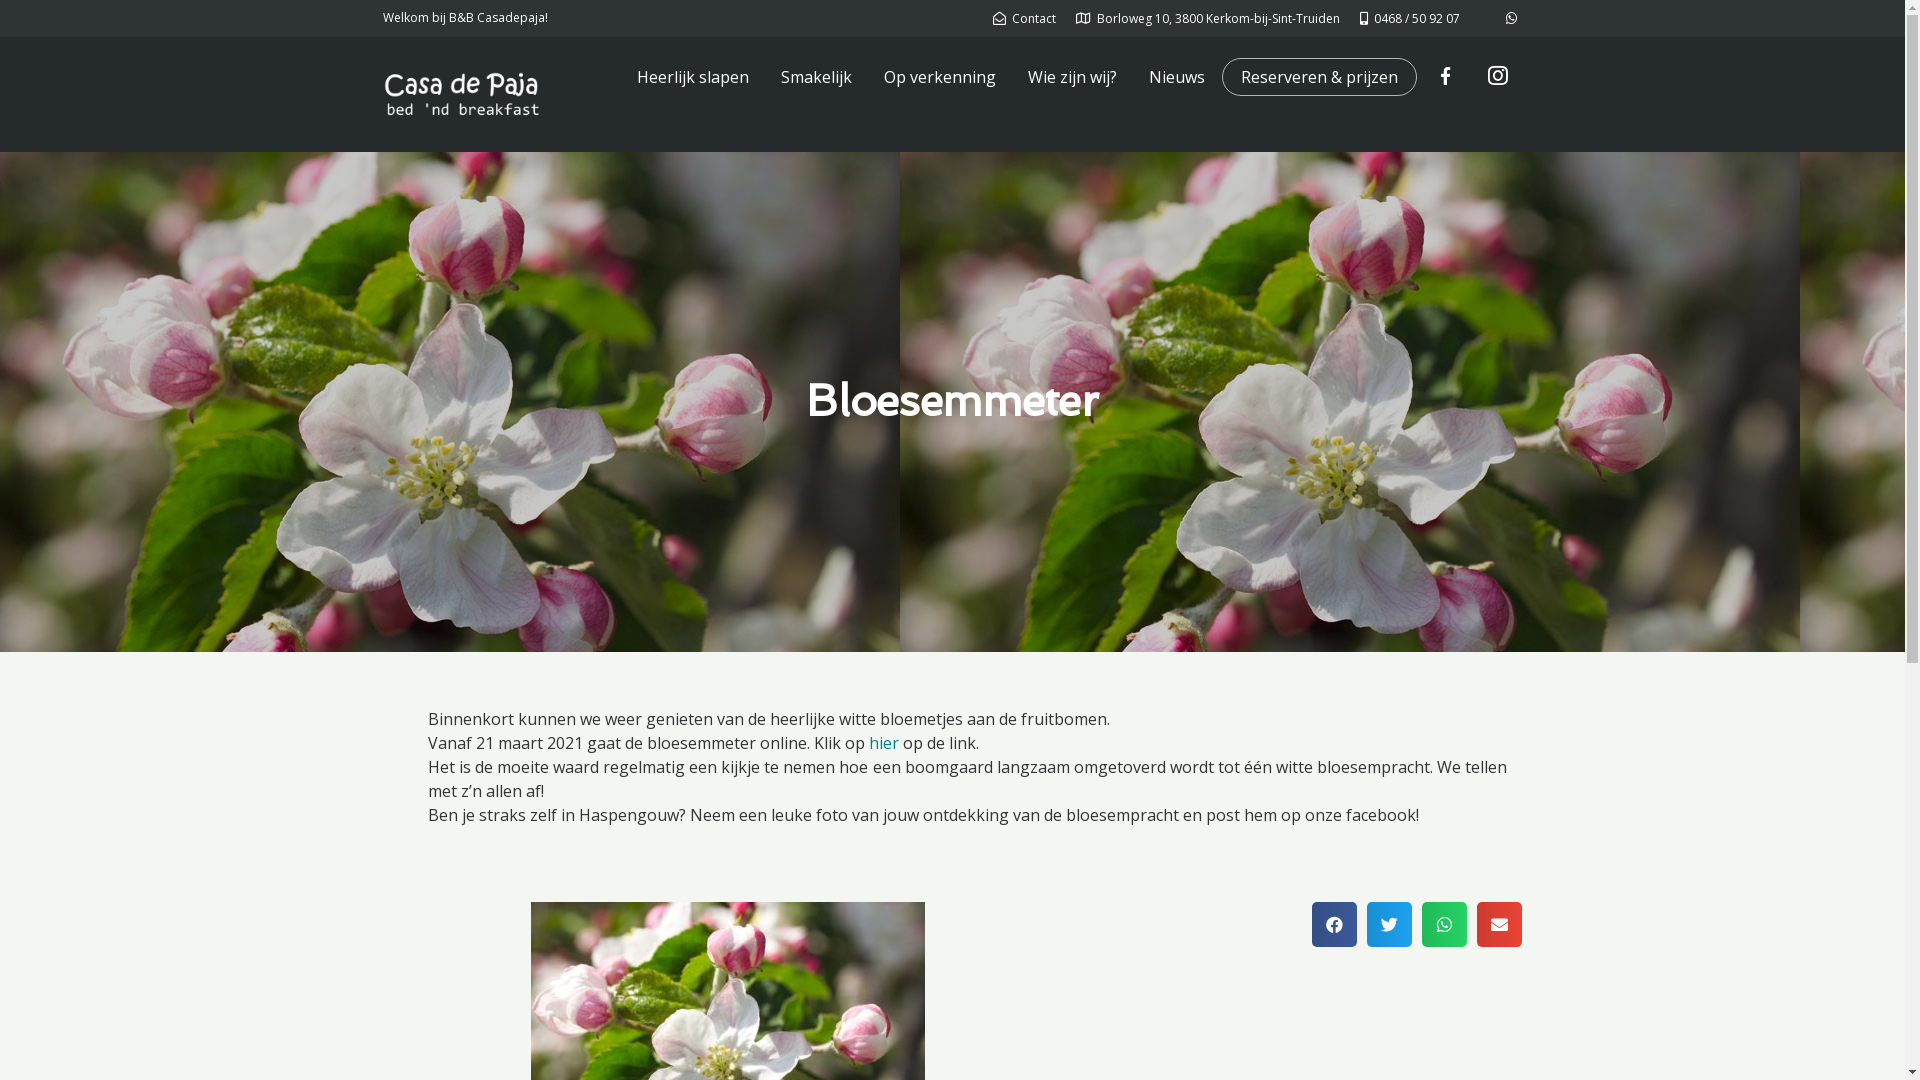  I want to click on Op verkenning, so click(940, 77).